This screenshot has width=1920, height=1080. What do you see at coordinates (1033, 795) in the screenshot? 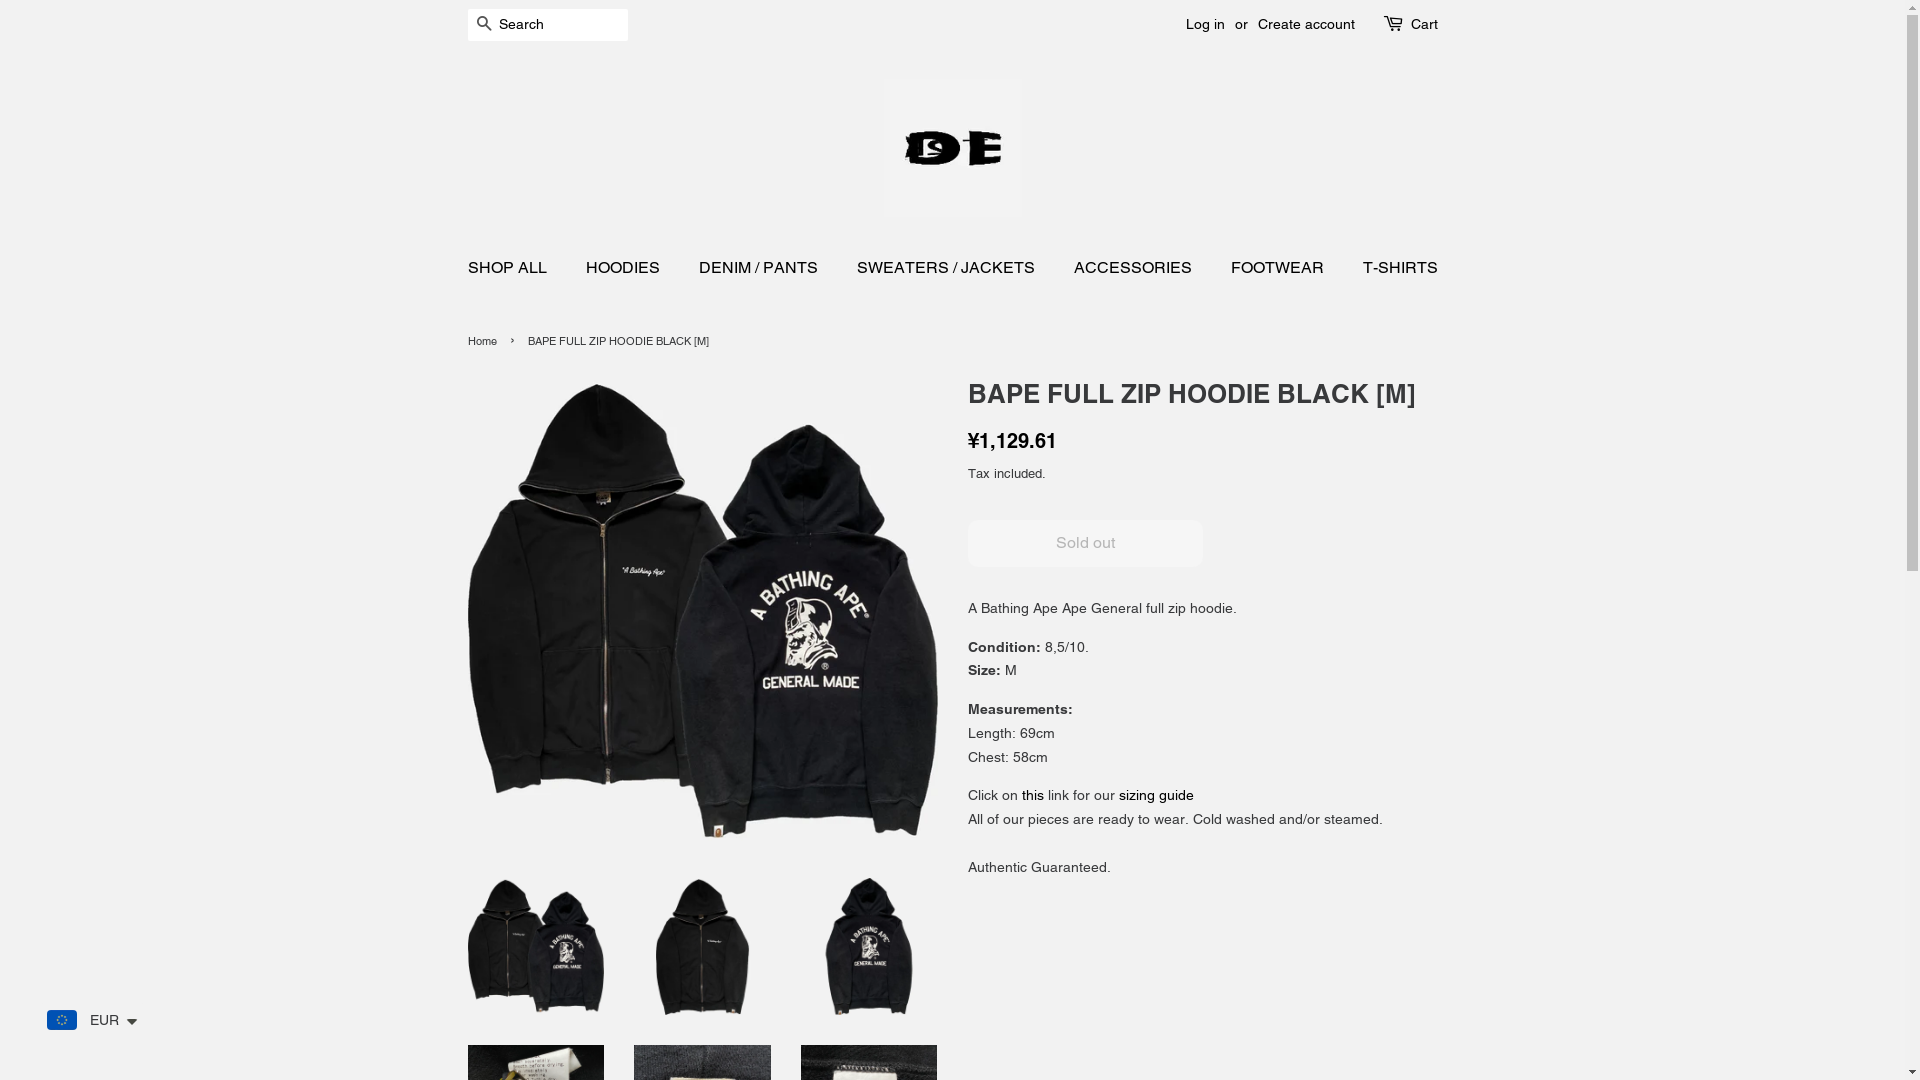
I see `this` at bounding box center [1033, 795].